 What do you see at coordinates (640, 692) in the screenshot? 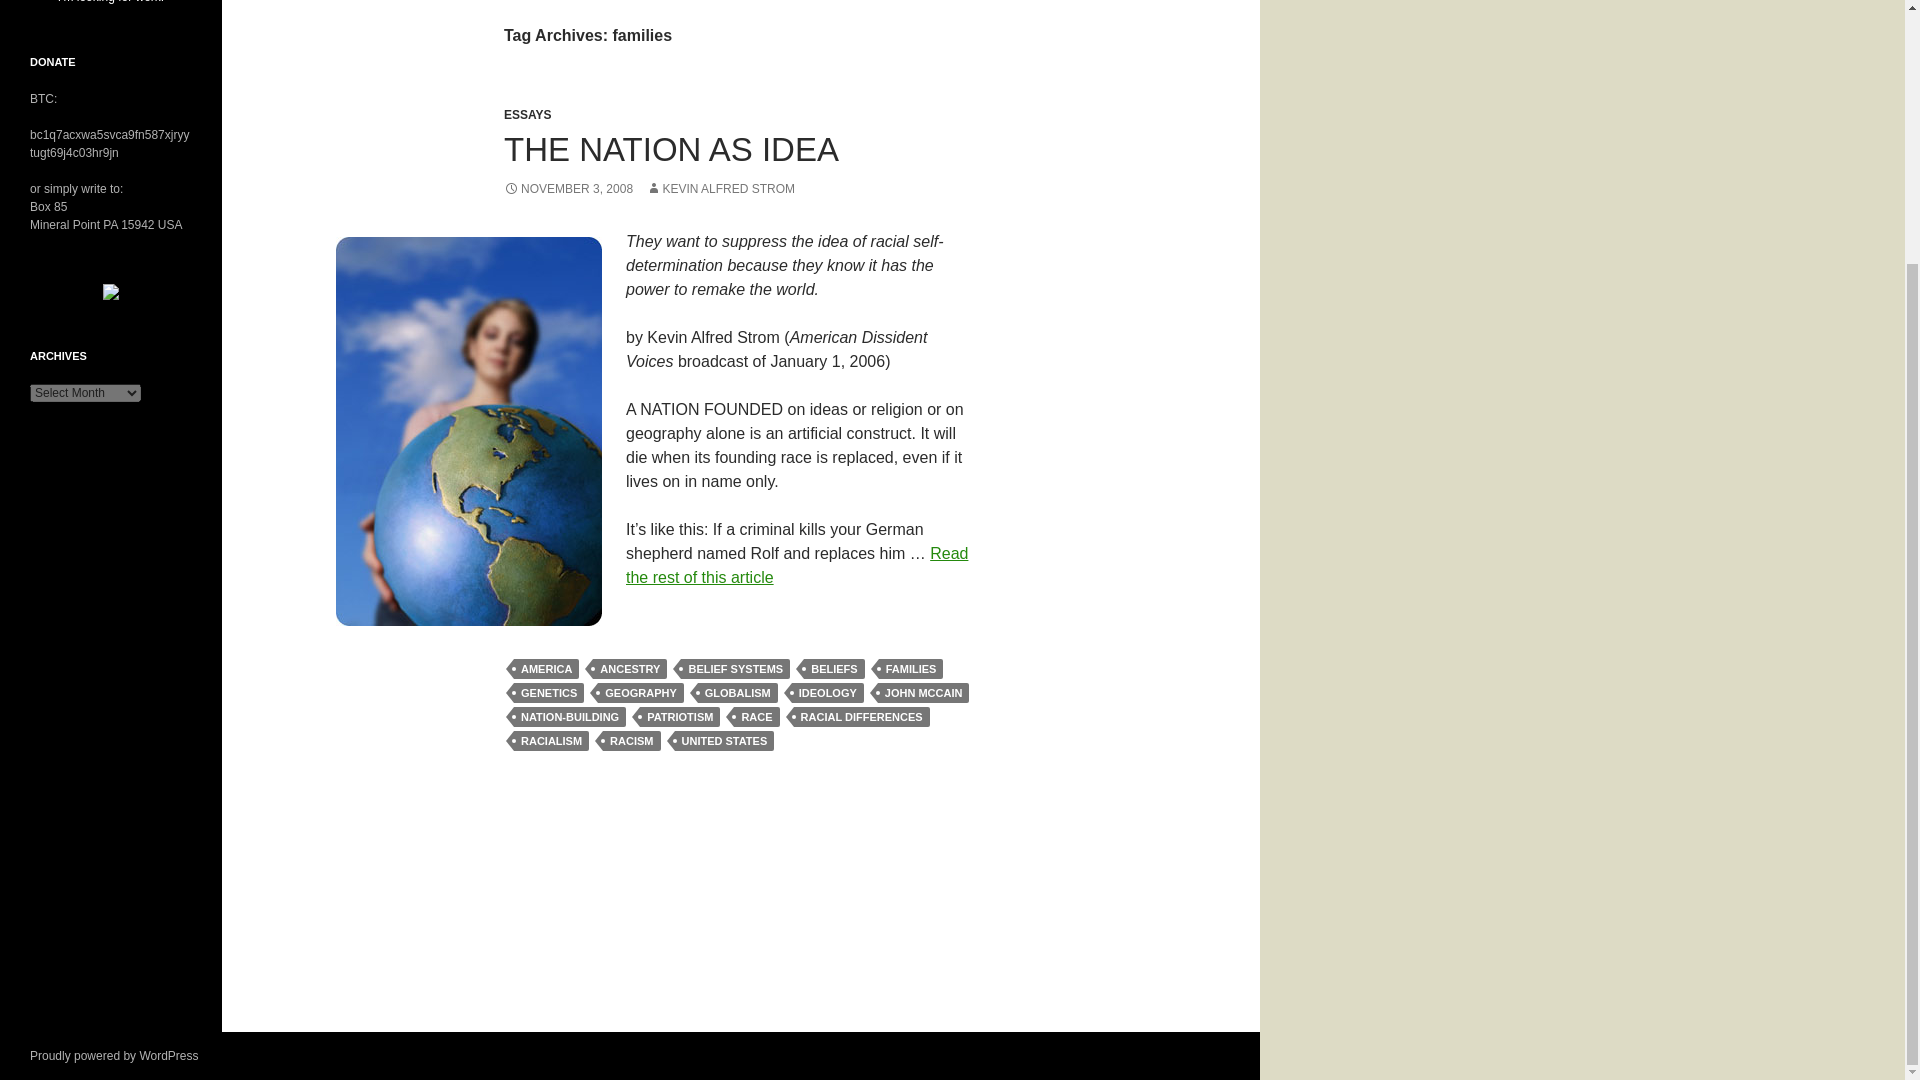
I see `GEOGRAPHY` at bounding box center [640, 692].